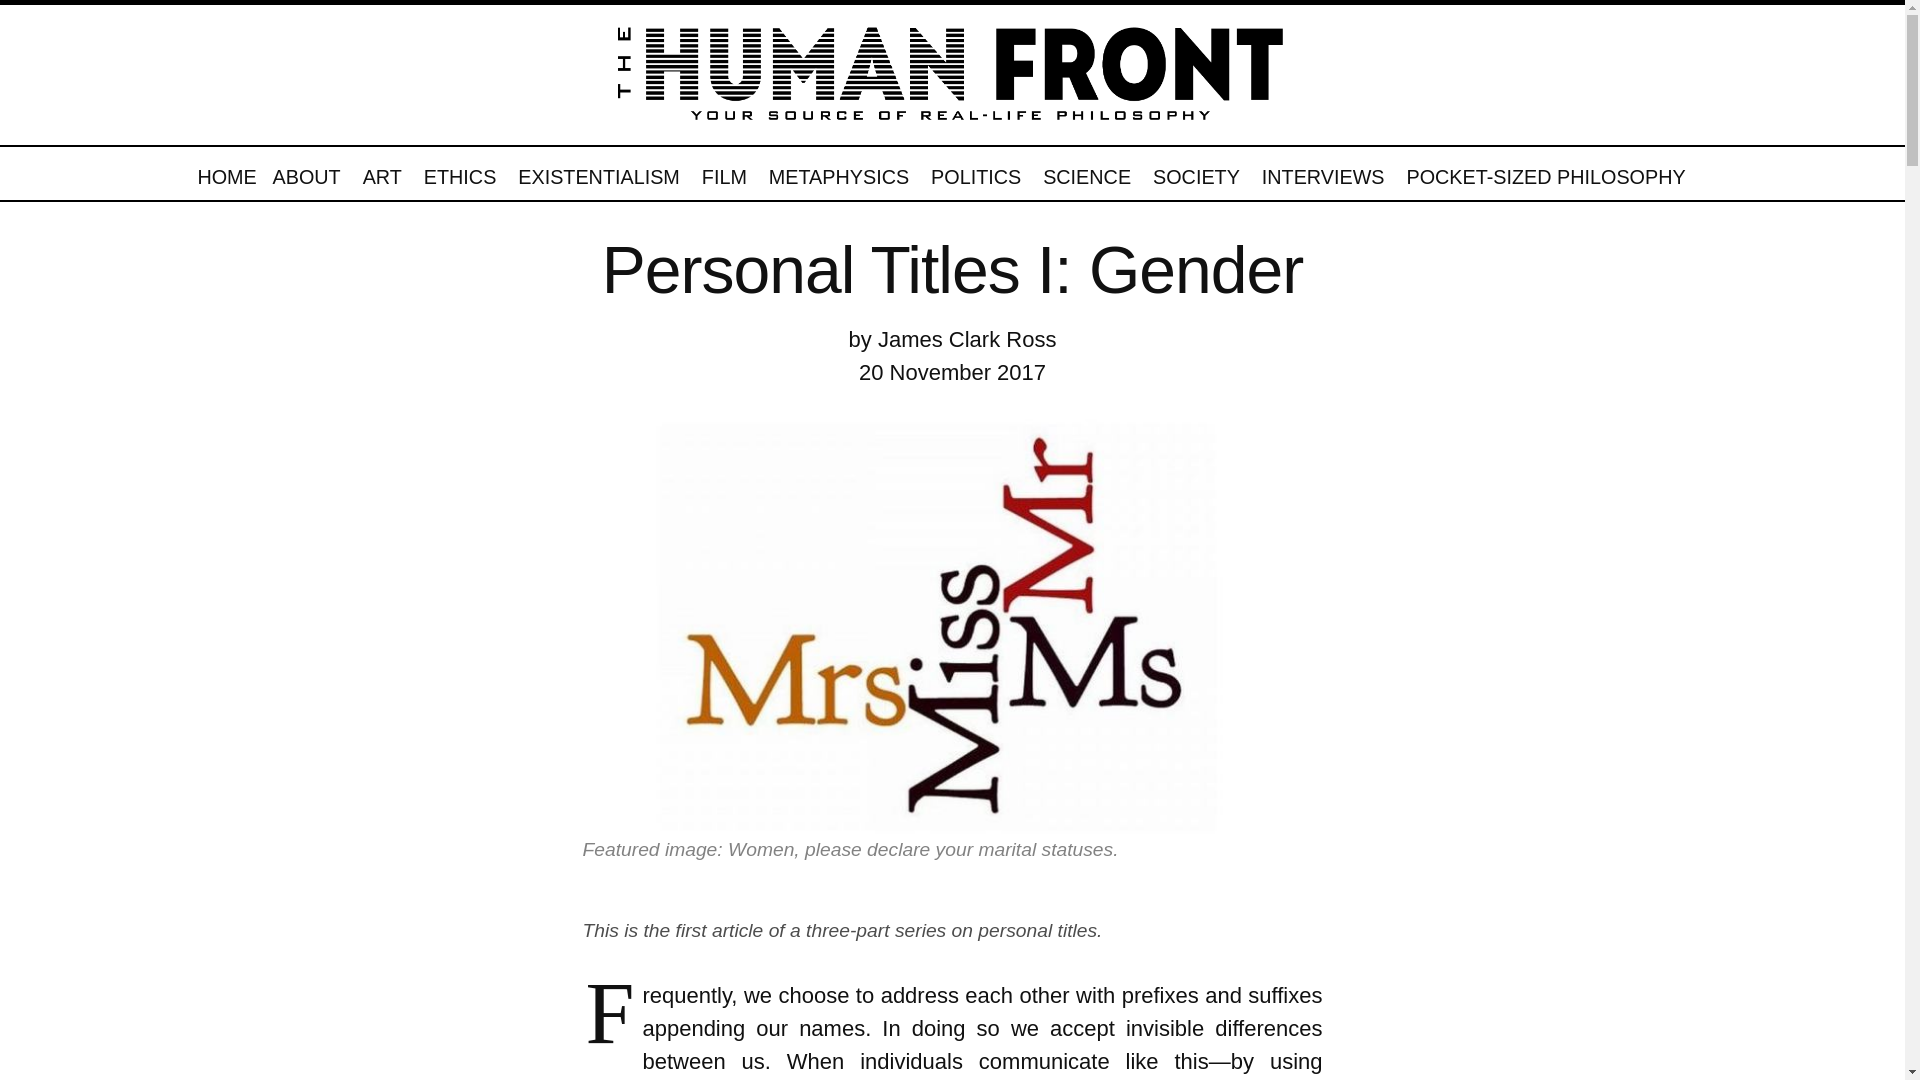  I want to click on POLITICS, so click(976, 172).